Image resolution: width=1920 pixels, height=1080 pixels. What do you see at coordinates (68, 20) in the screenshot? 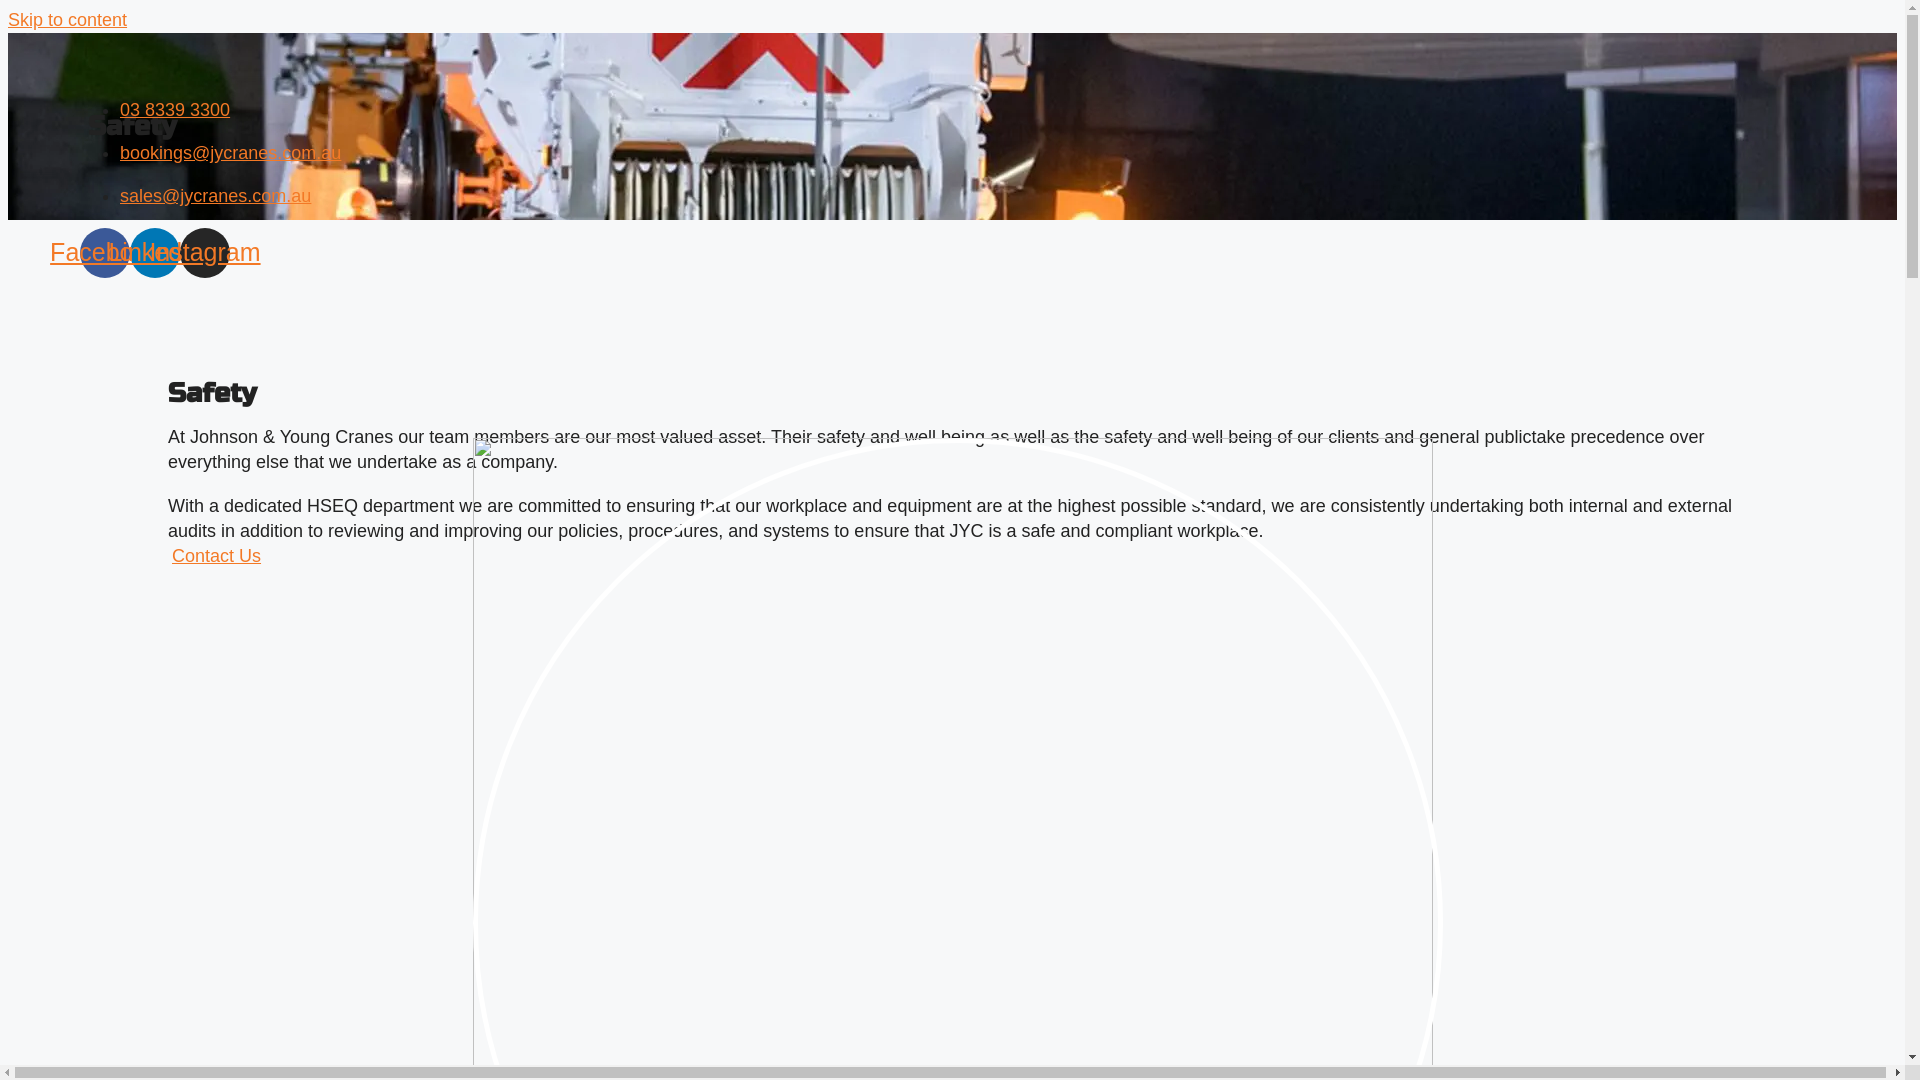
I see `Skip to content` at bounding box center [68, 20].